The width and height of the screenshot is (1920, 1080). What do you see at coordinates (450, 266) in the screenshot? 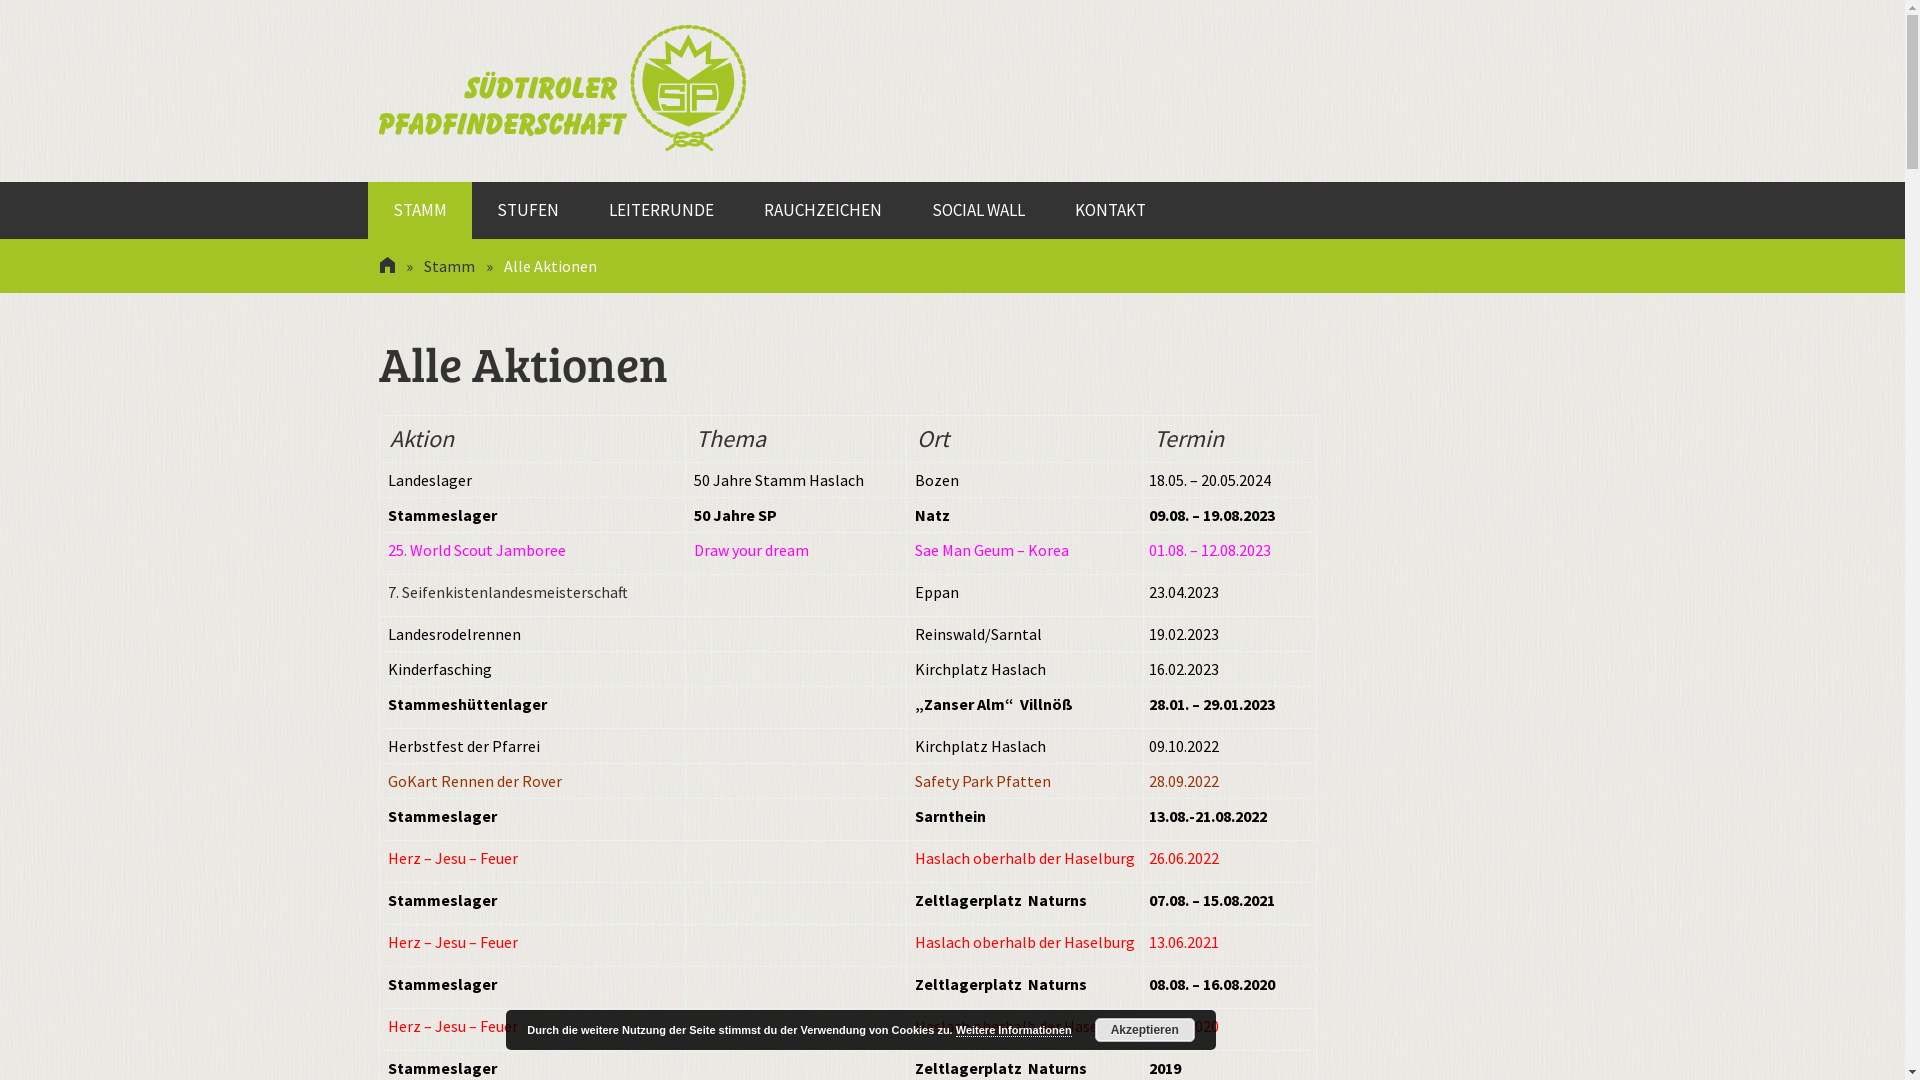
I see `Stamm` at bounding box center [450, 266].